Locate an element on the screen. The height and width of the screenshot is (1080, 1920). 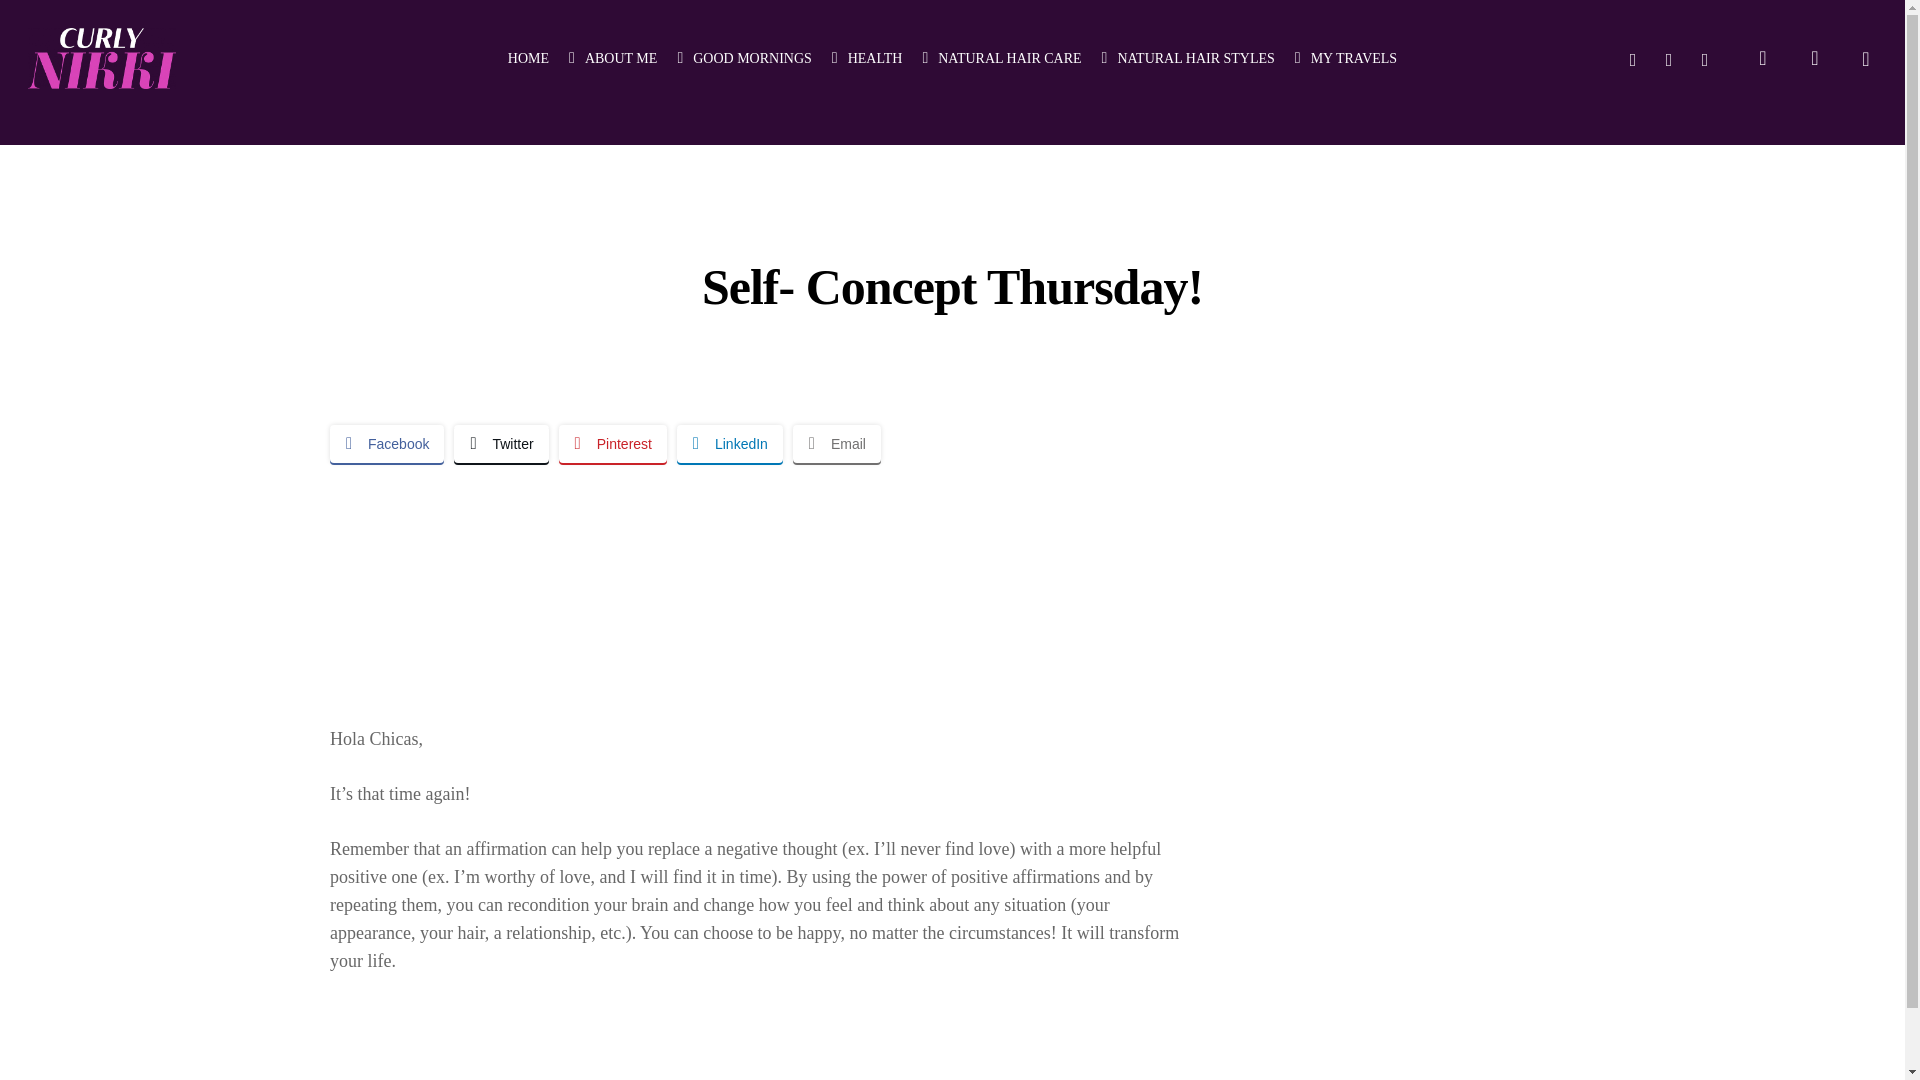
GOOD MORNINGS is located at coordinates (744, 58).